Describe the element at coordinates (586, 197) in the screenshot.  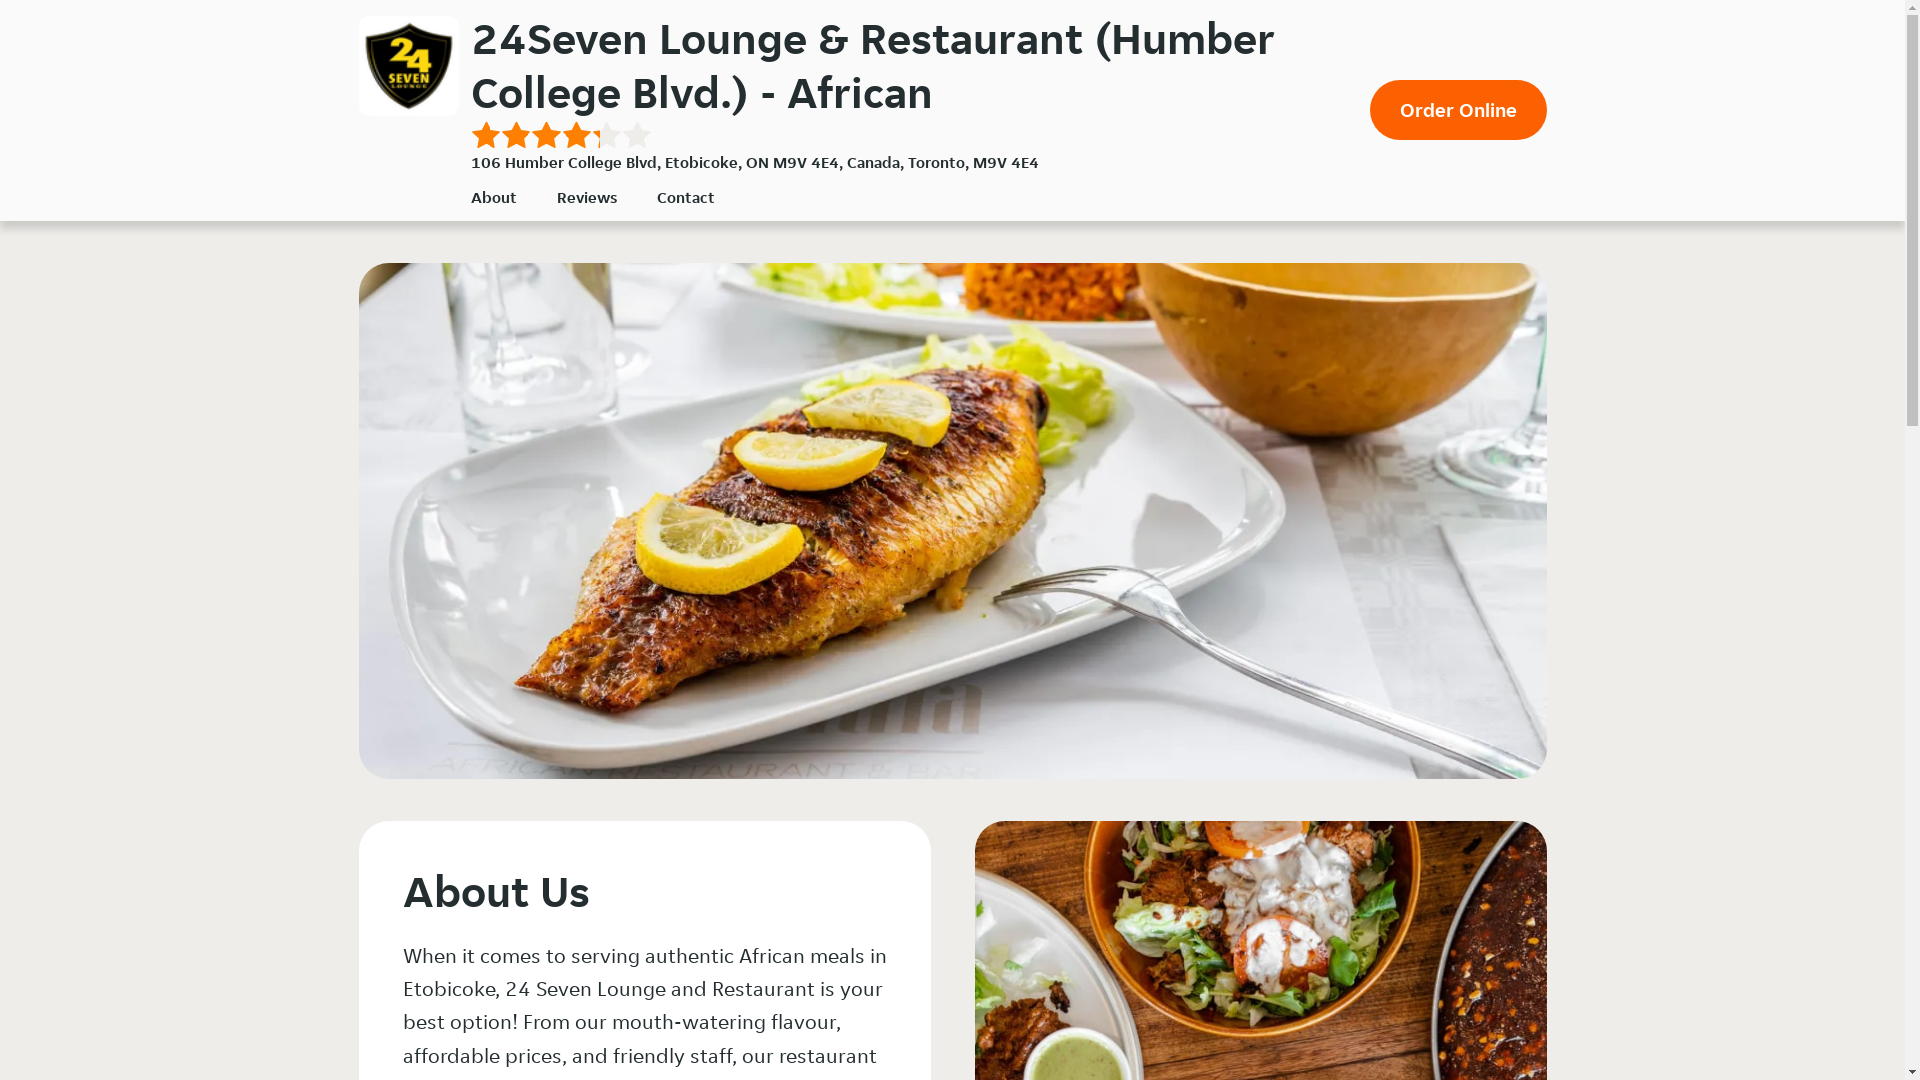
I see `Reviews` at that location.